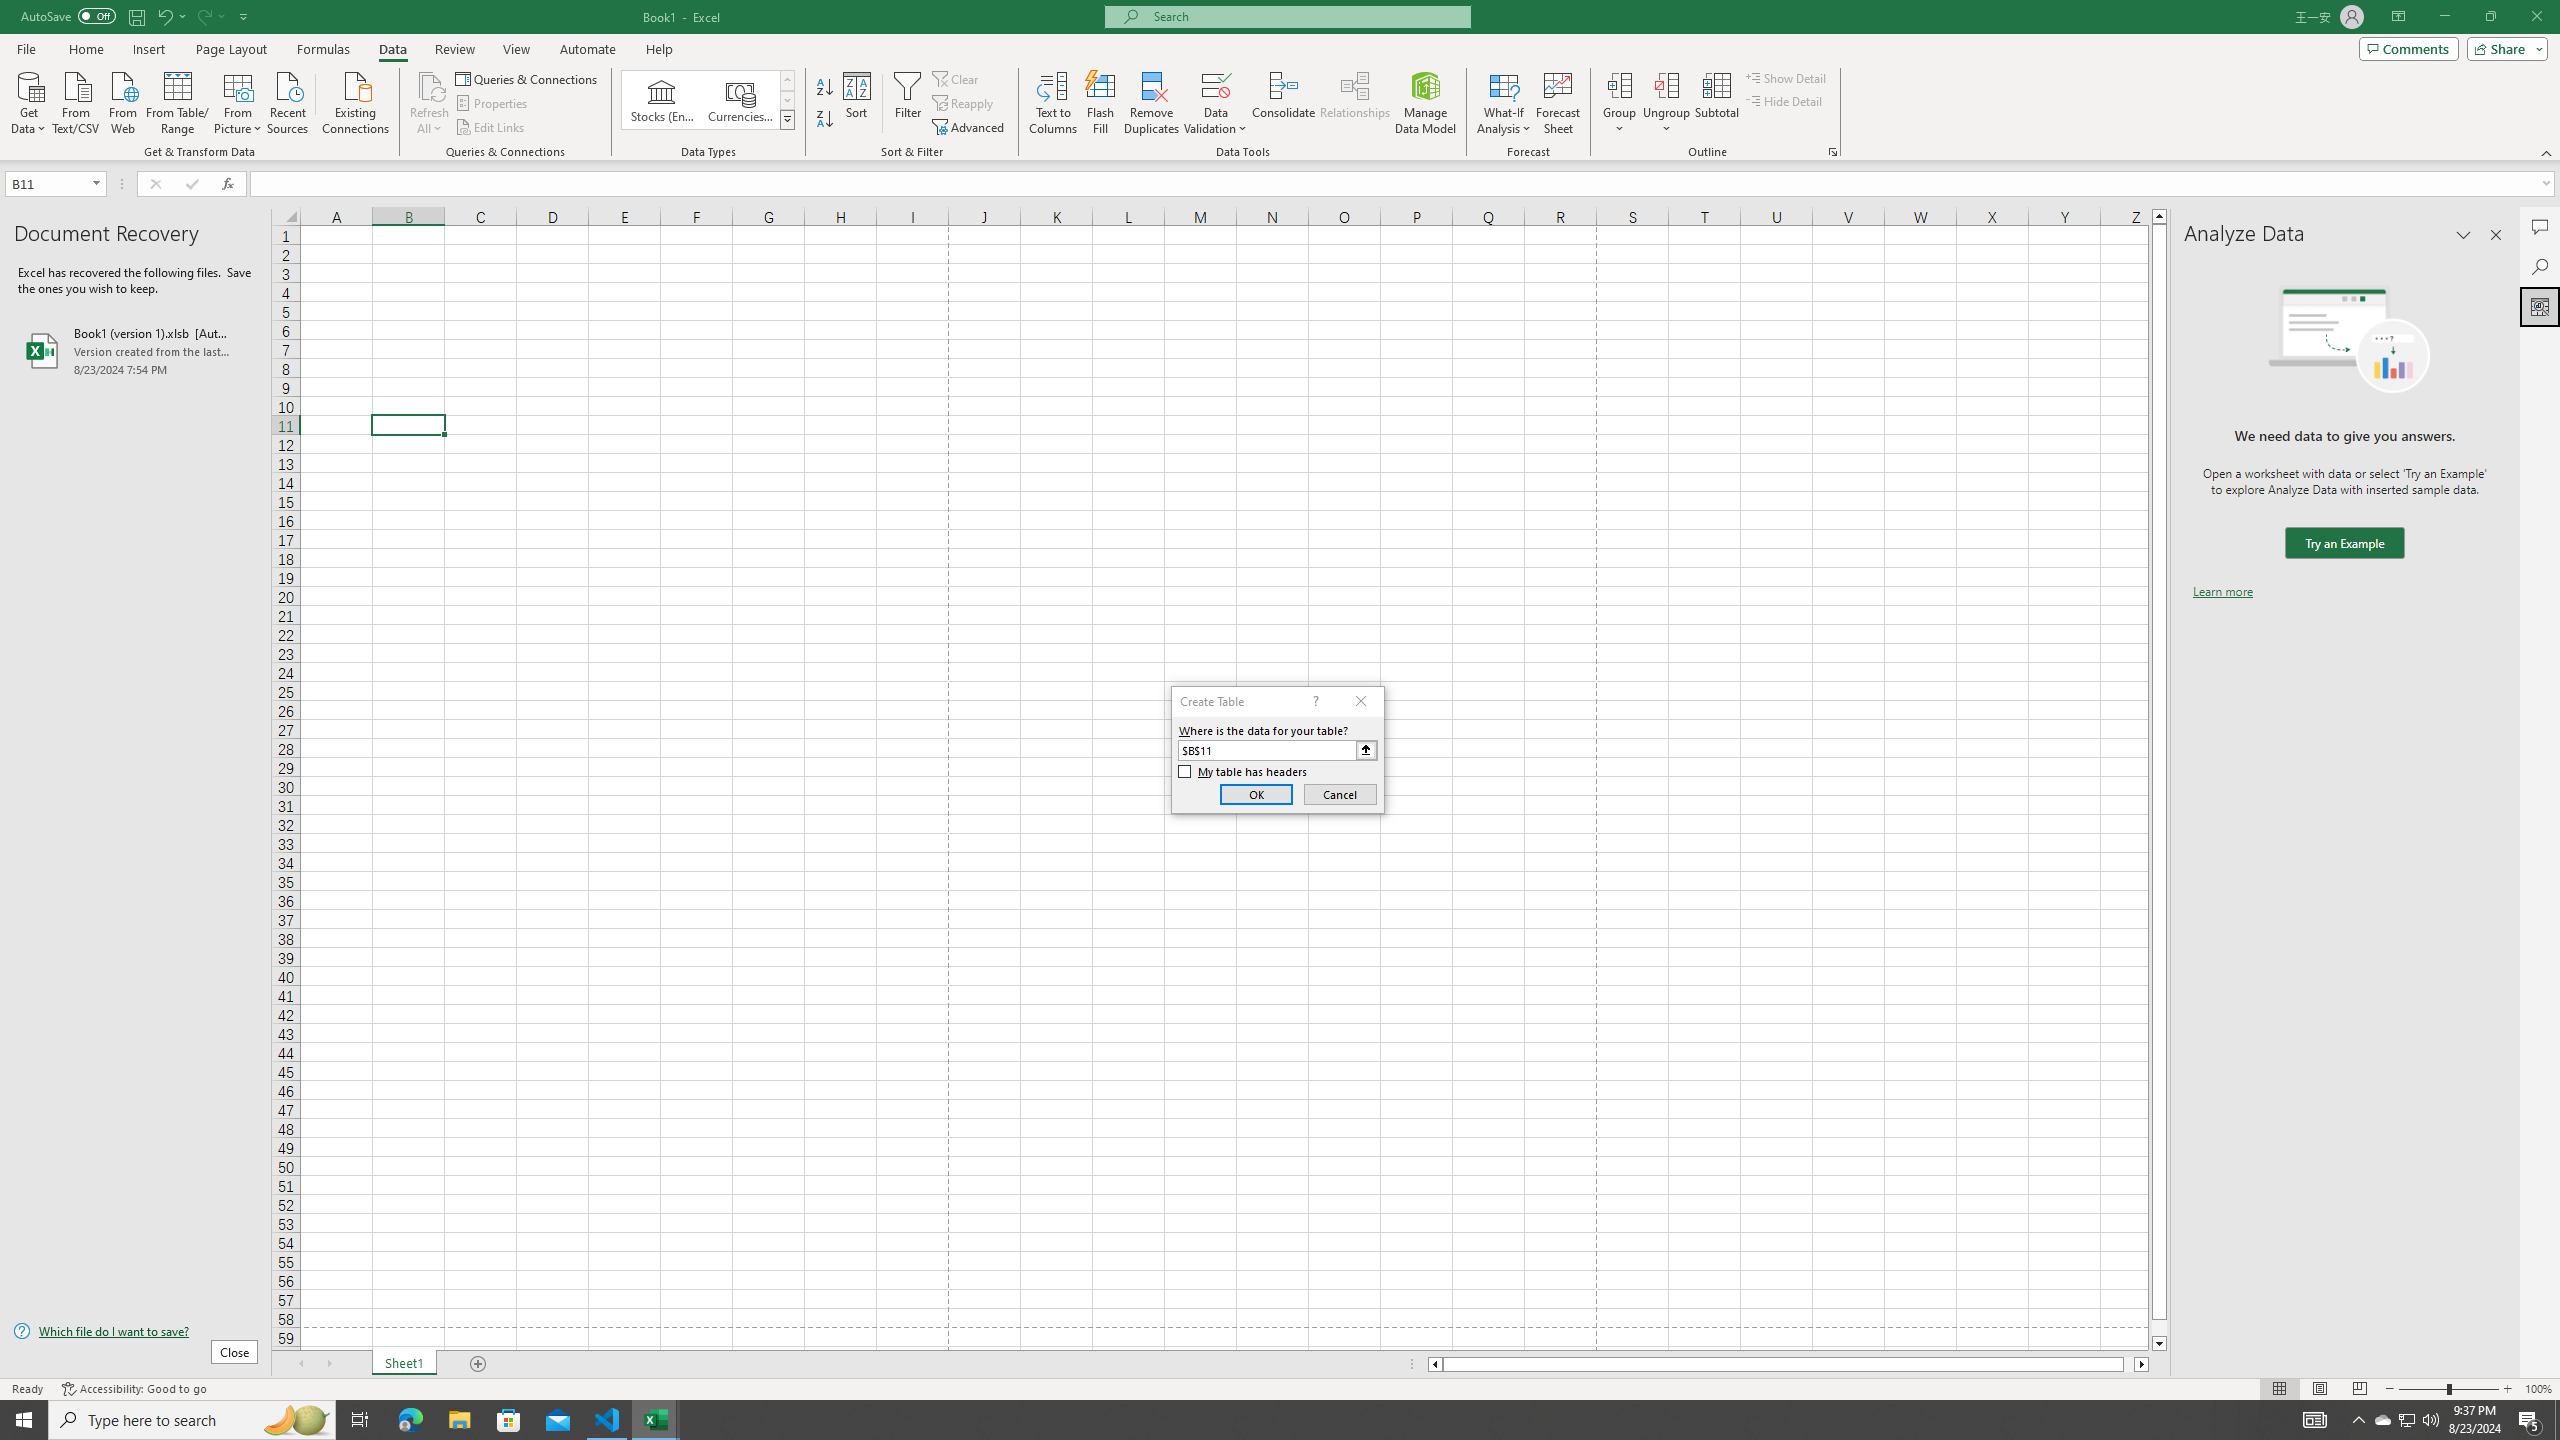  I want to click on From Table/Range, so click(178, 101).